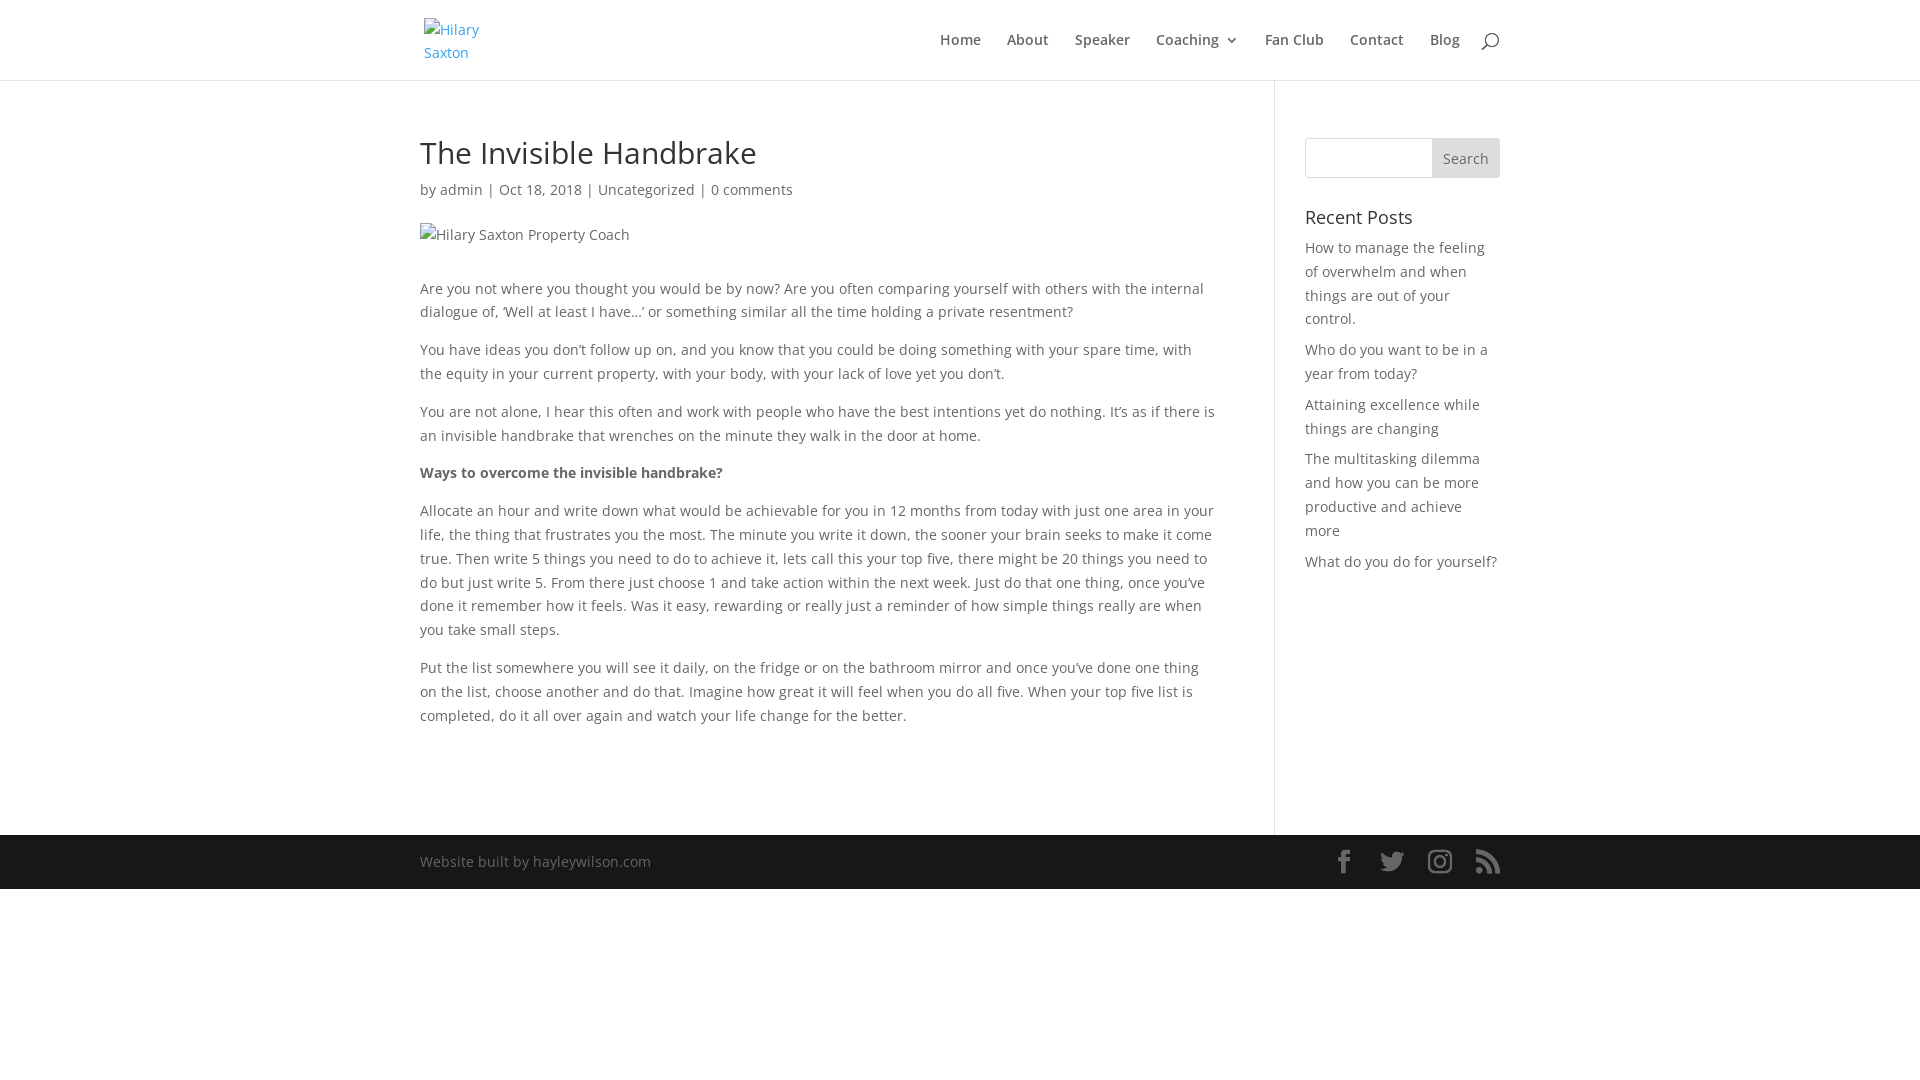  Describe the element at coordinates (960, 56) in the screenshot. I see `Home` at that location.